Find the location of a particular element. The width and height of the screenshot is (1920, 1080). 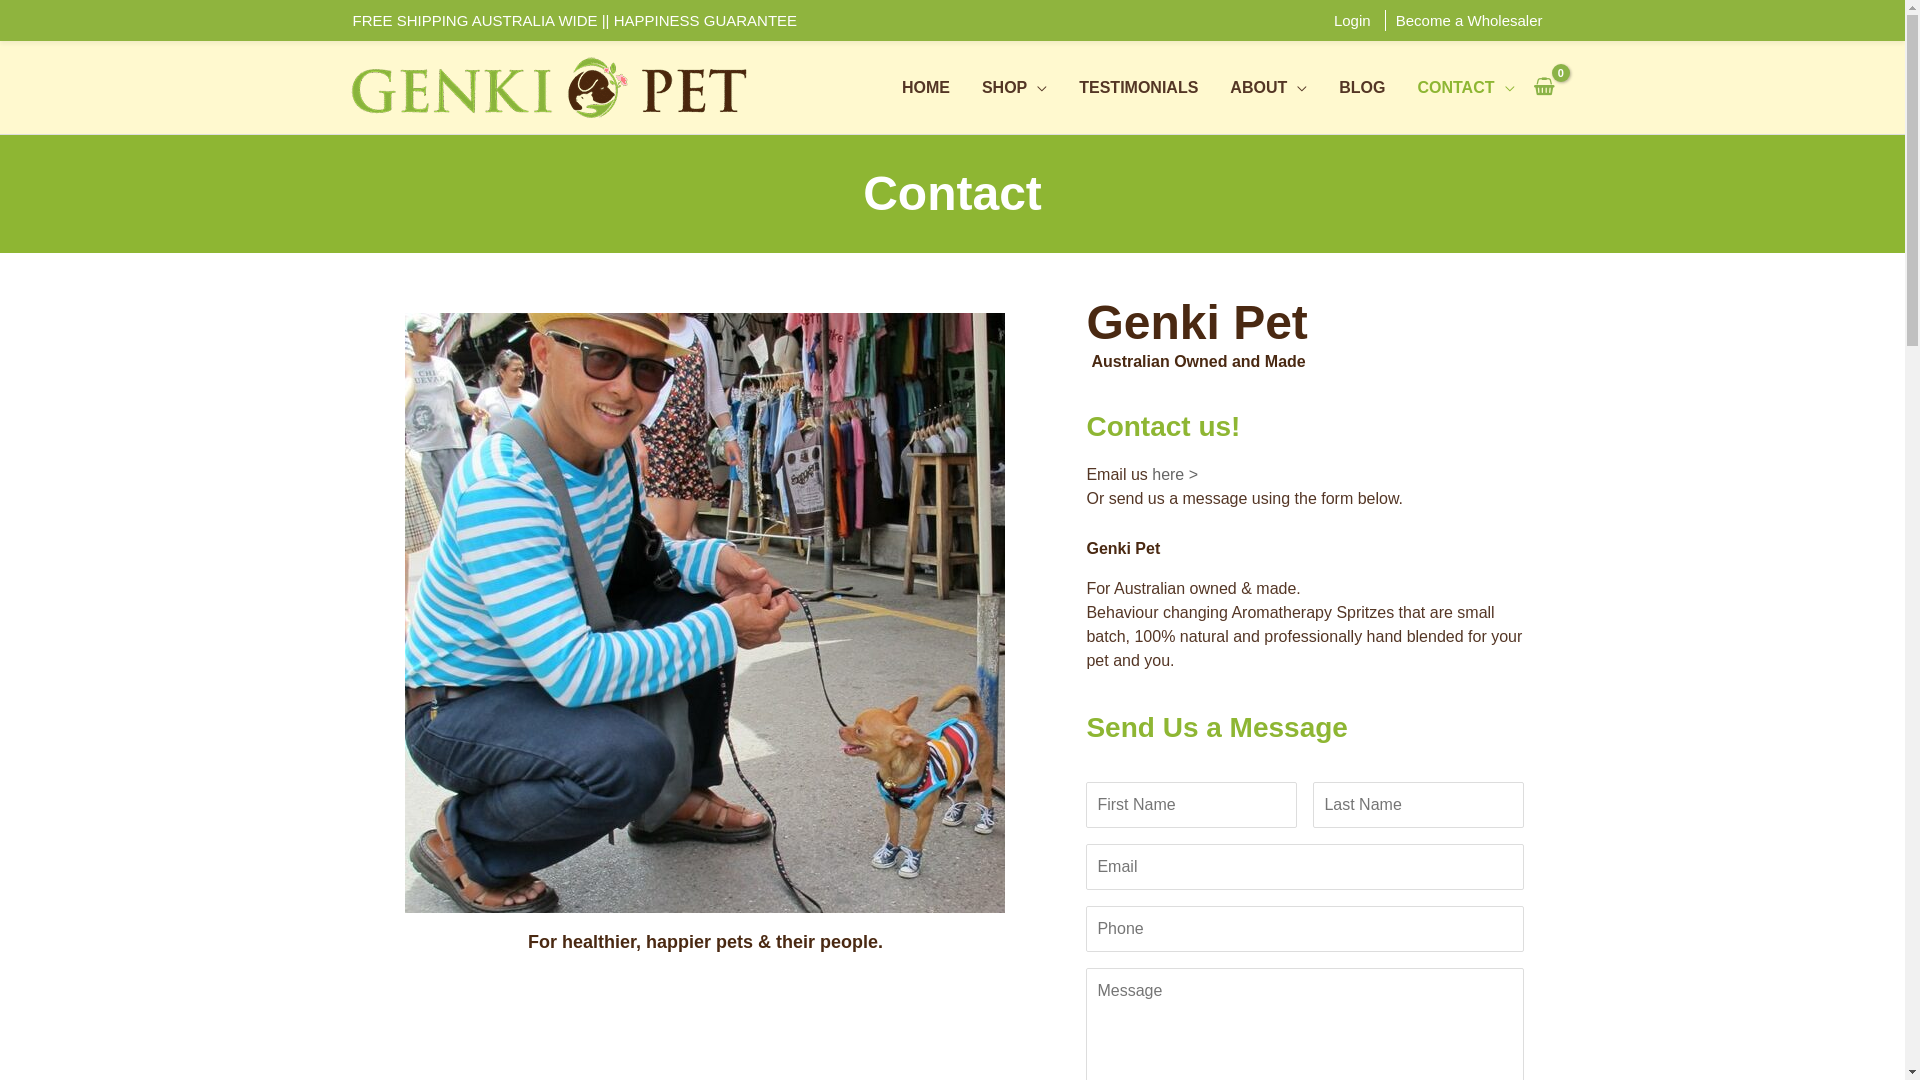

Login is located at coordinates (1352, 20).